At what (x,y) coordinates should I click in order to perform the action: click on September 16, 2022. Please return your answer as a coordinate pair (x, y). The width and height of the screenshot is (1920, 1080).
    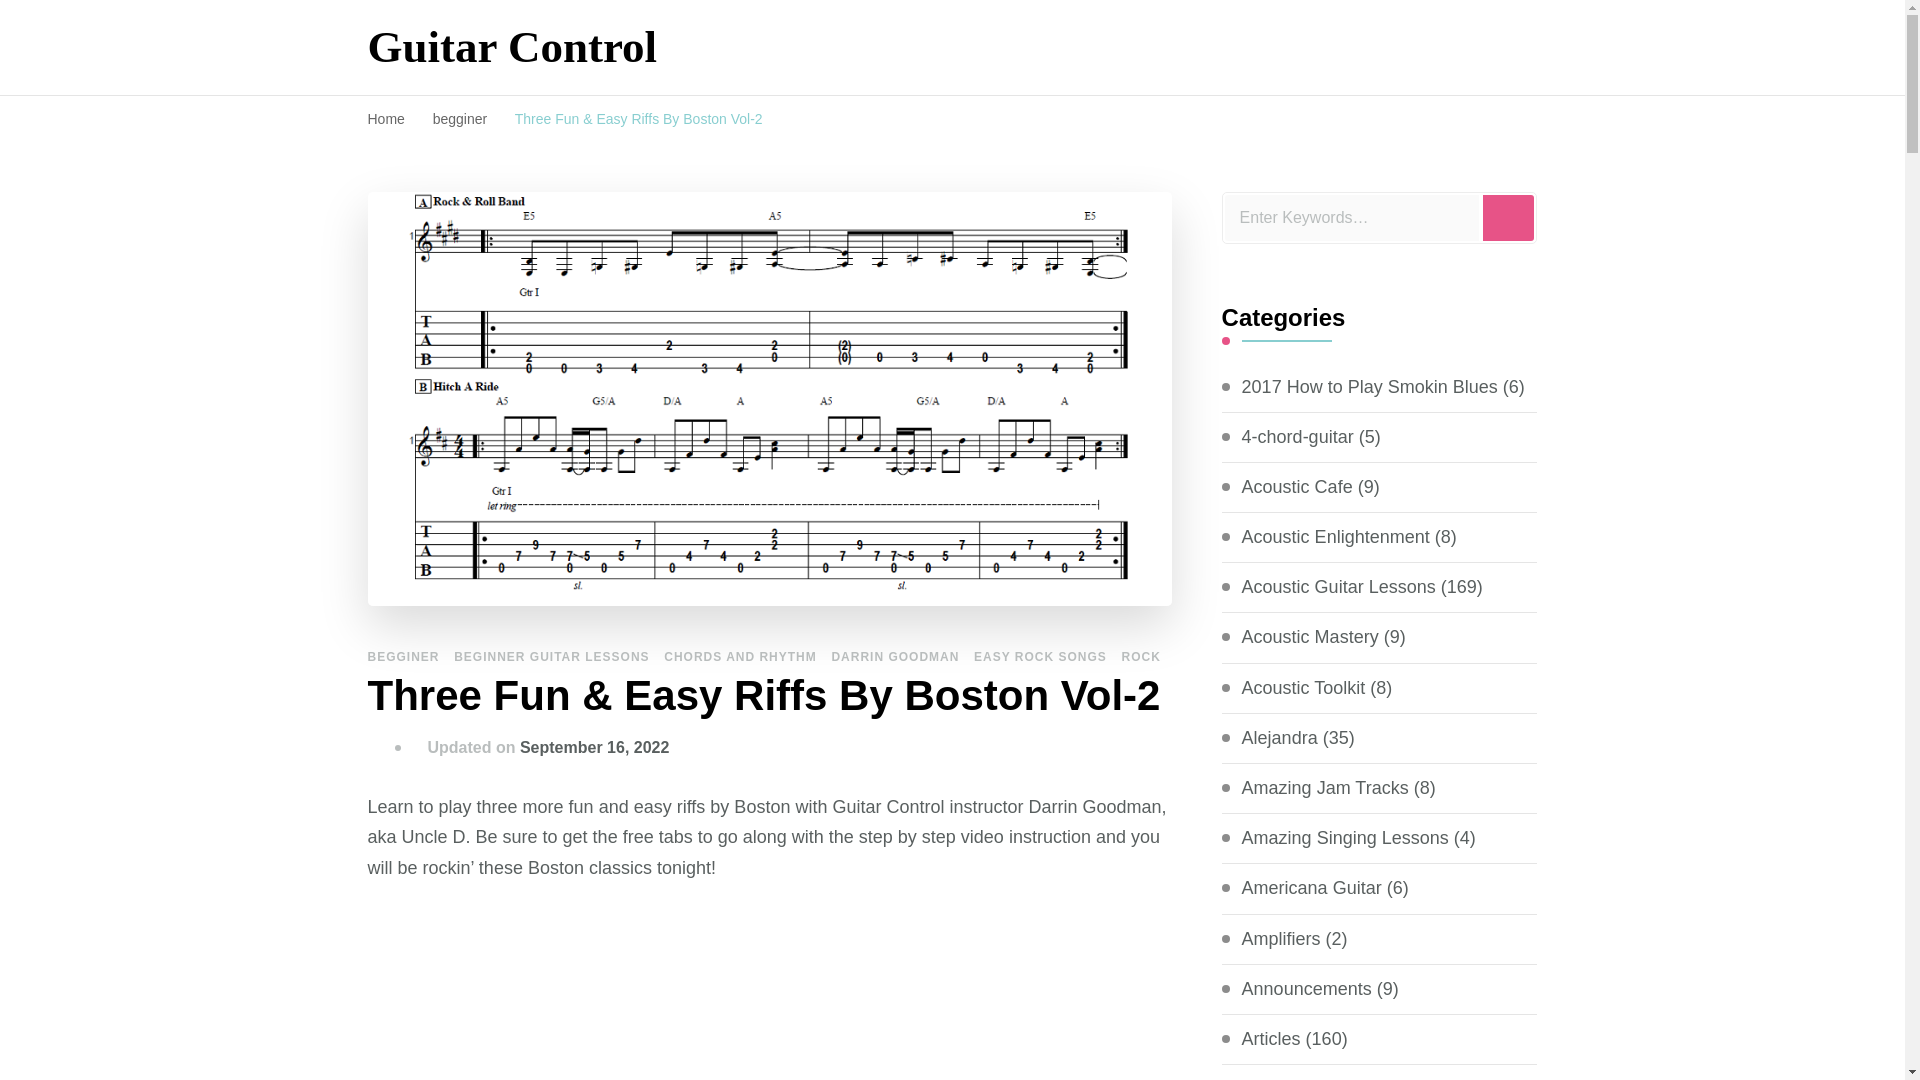
    Looking at the image, I should click on (594, 747).